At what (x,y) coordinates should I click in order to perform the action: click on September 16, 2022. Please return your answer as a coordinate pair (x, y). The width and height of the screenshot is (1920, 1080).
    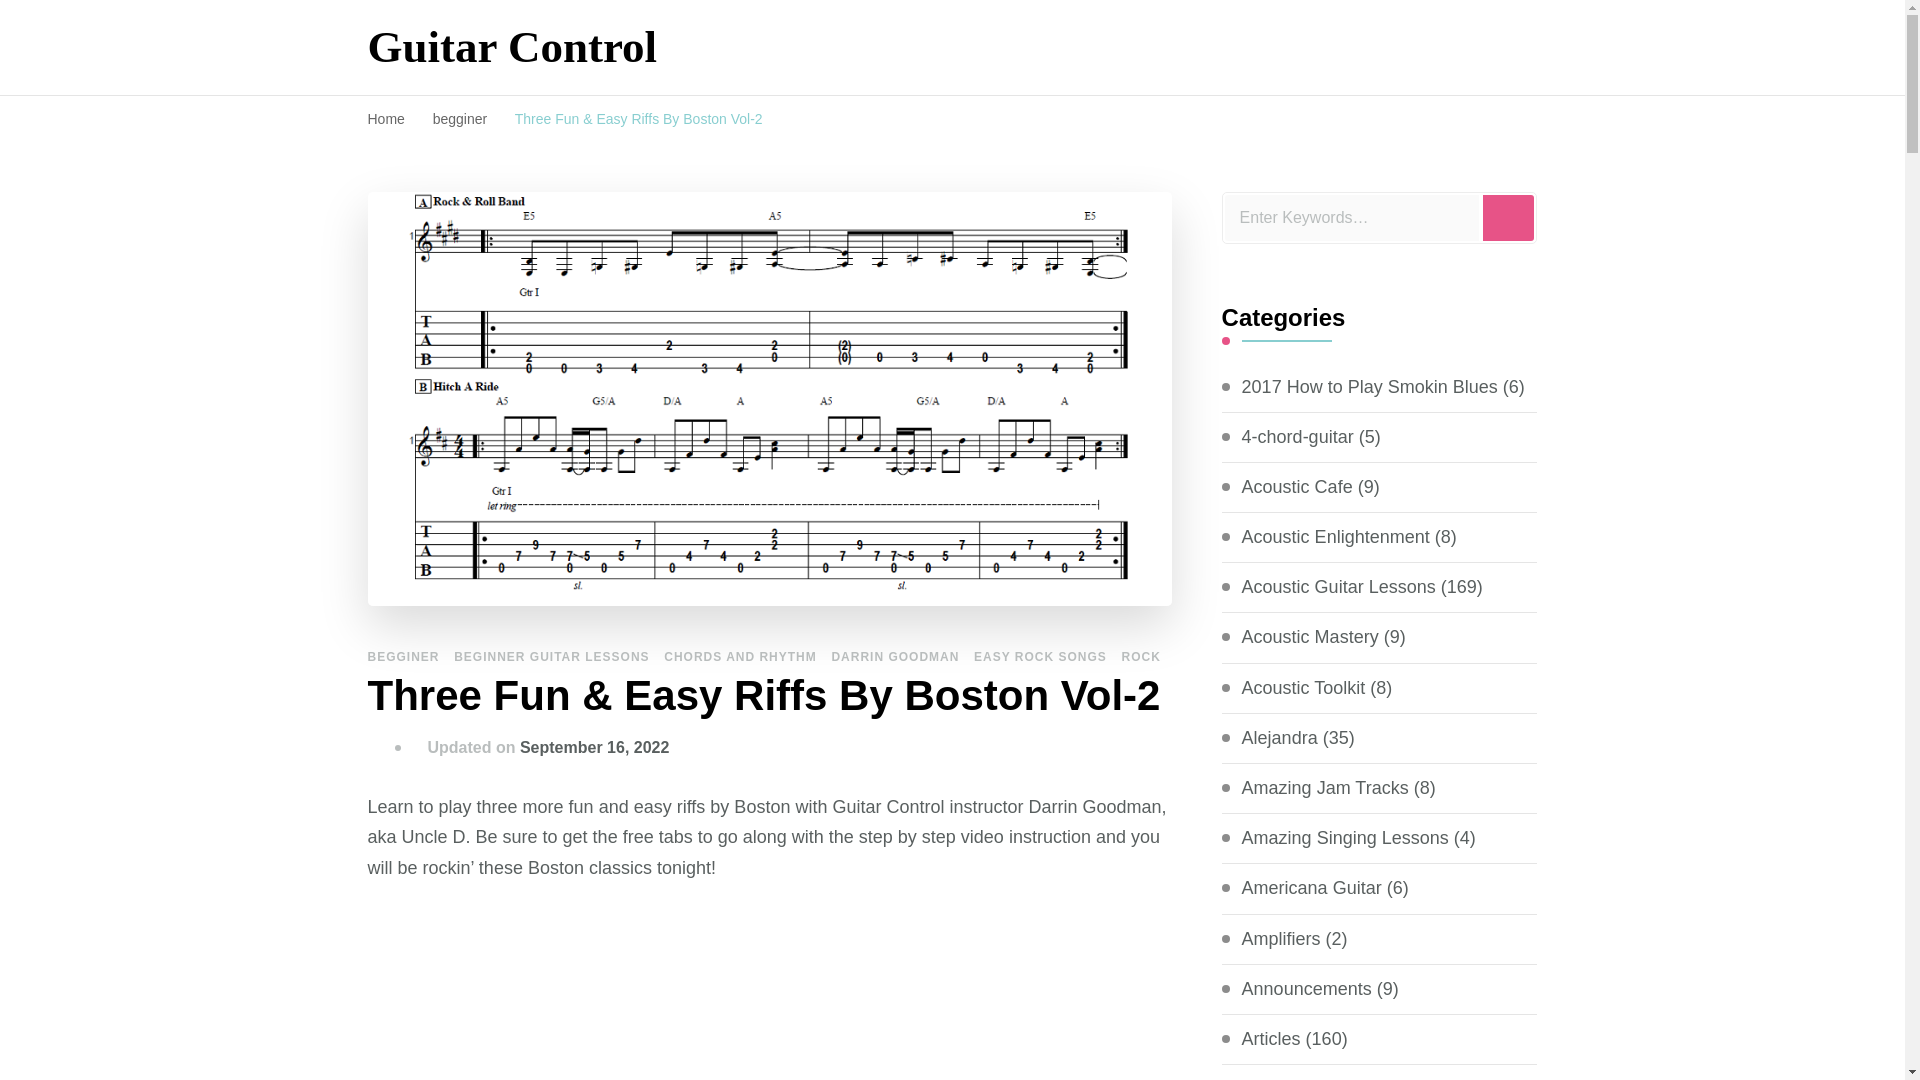
    Looking at the image, I should click on (594, 747).